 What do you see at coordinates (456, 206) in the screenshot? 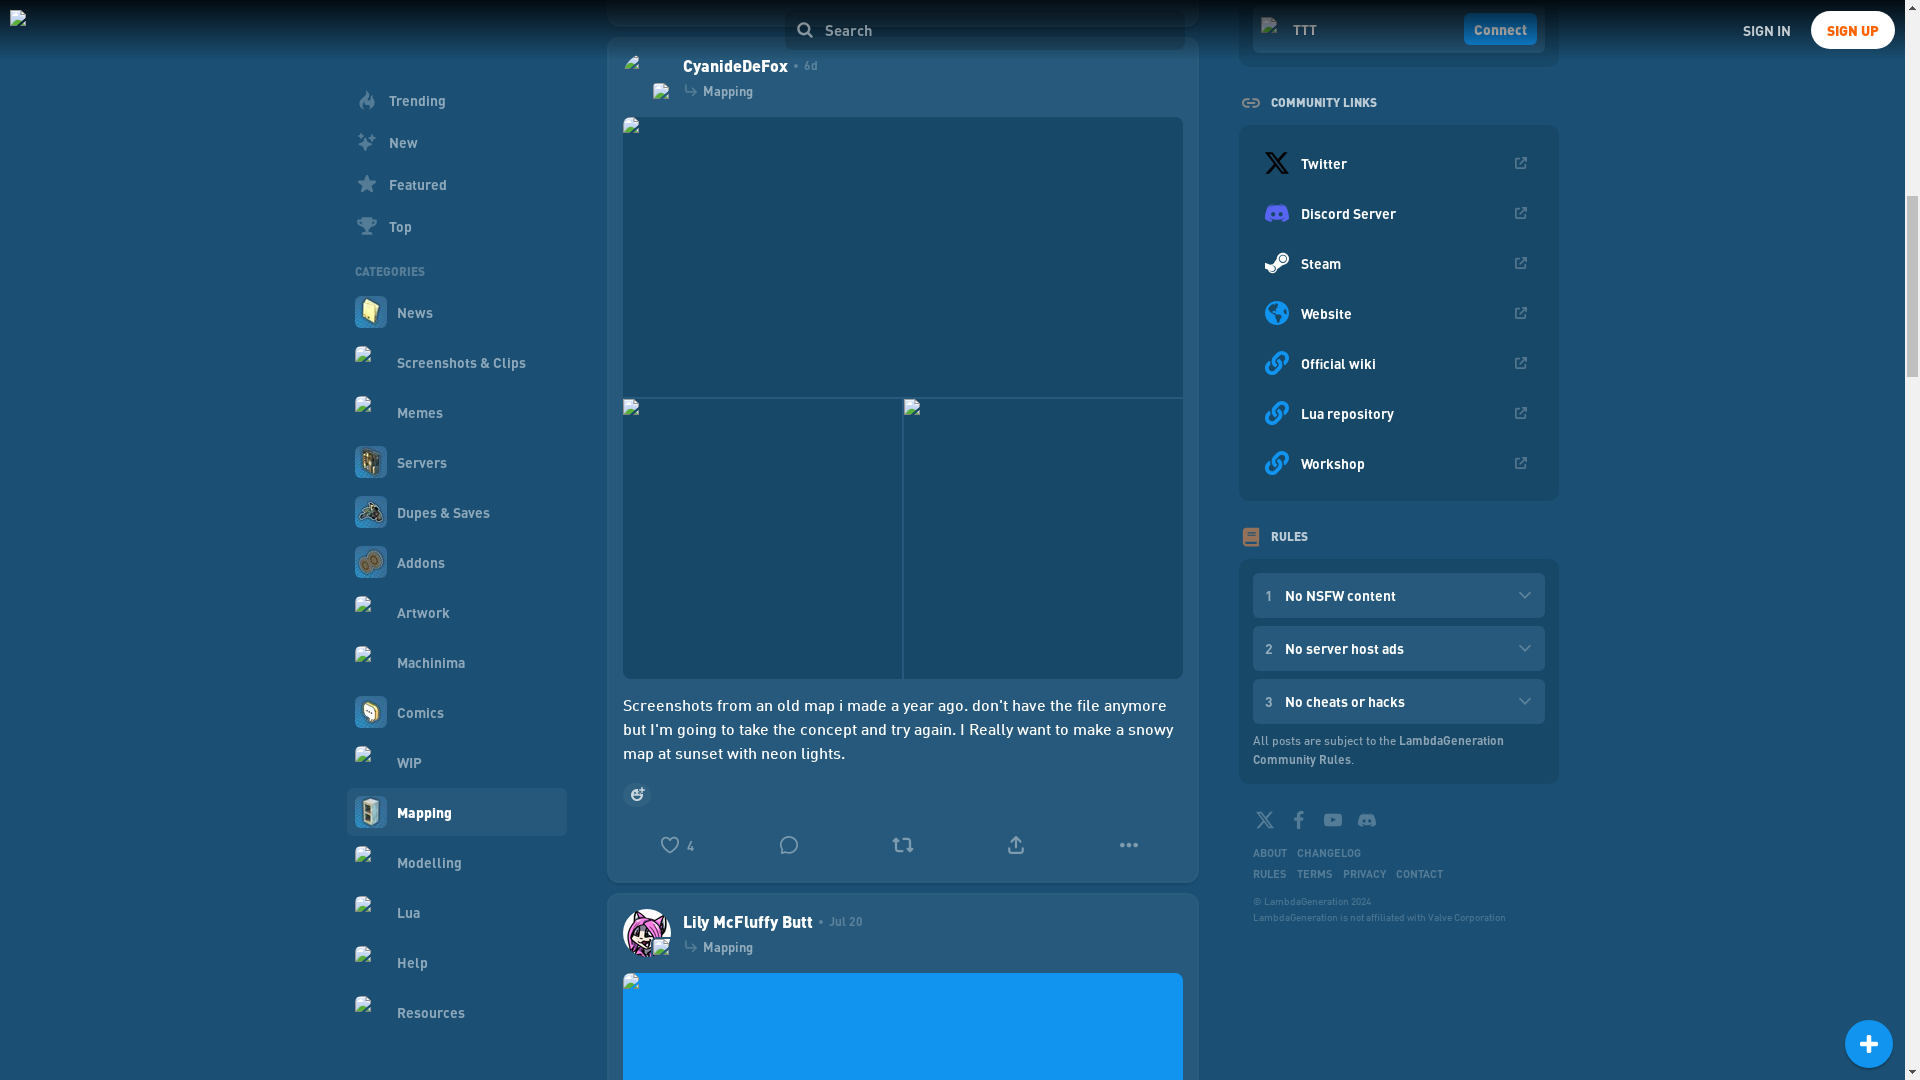
I see `Resources` at bounding box center [456, 206].